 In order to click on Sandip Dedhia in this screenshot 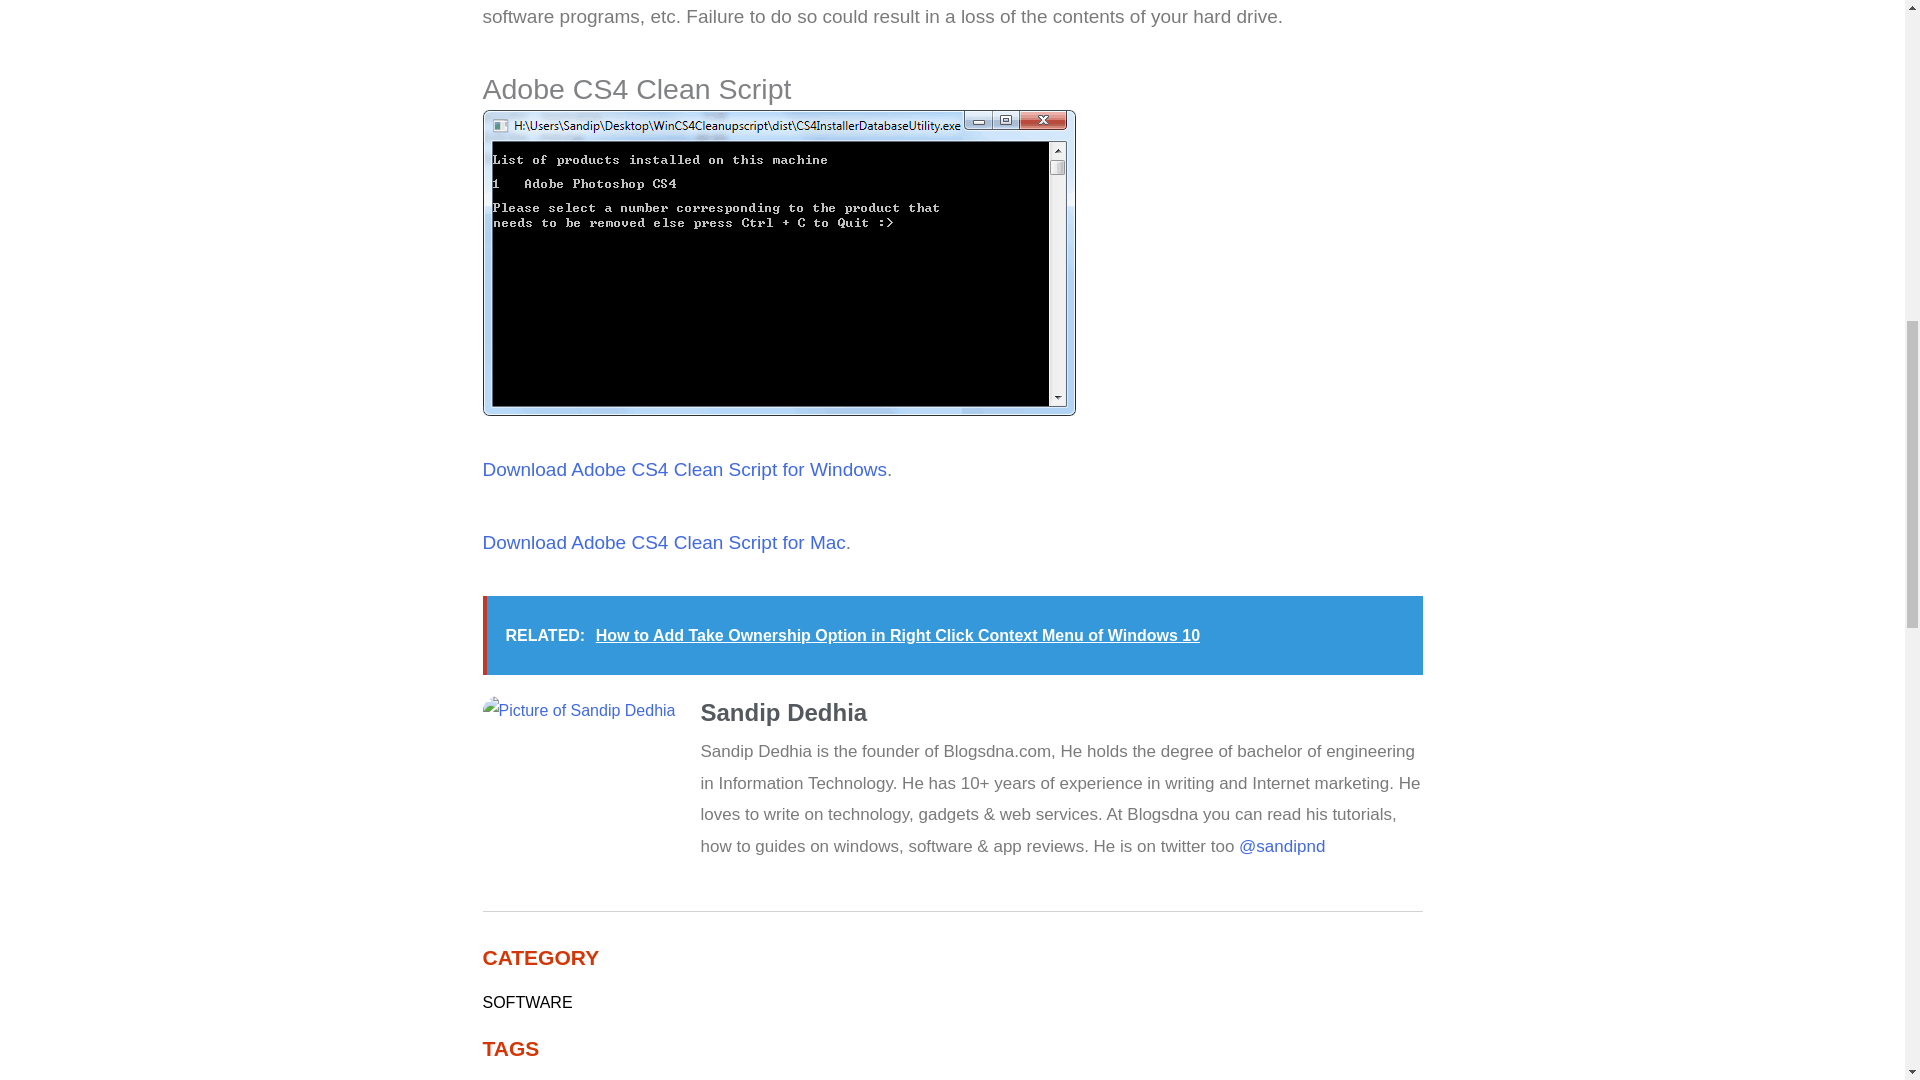, I will do `click(1061, 713)`.